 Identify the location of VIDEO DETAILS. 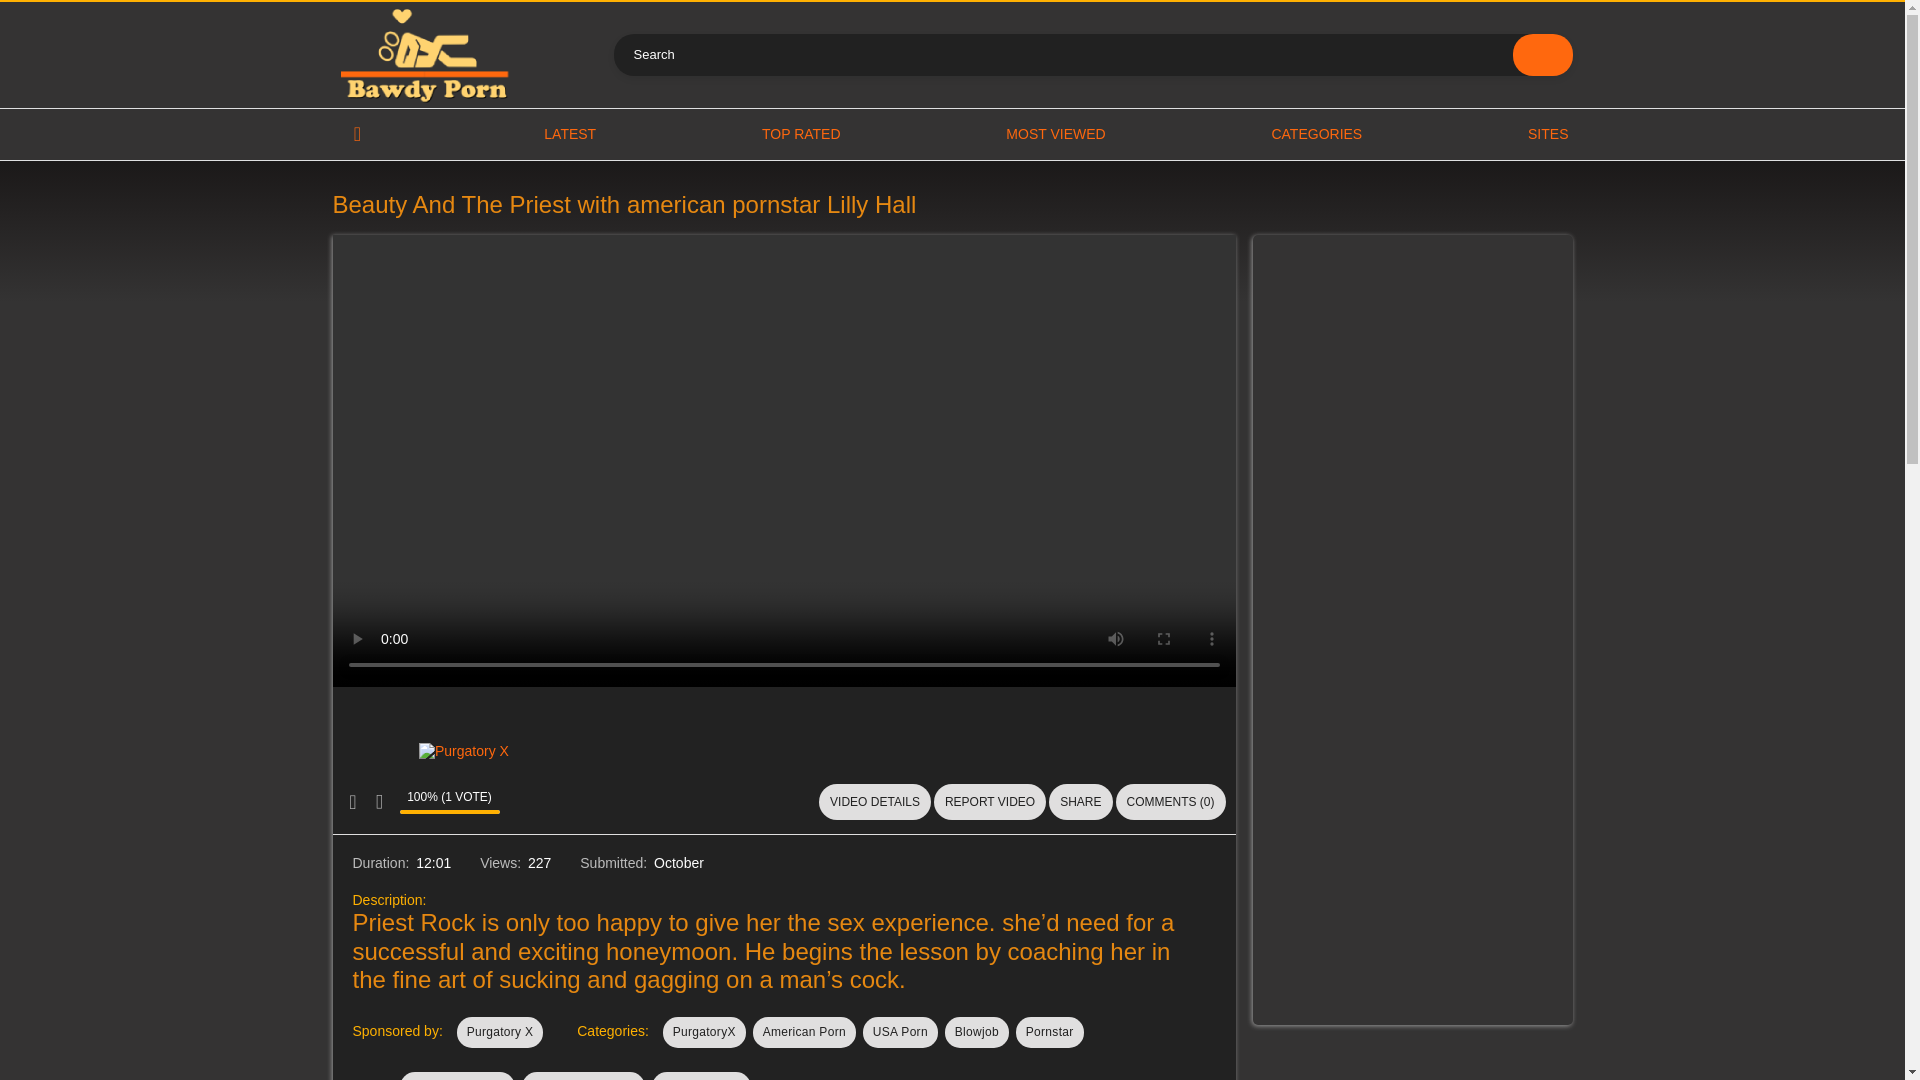
(875, 802).